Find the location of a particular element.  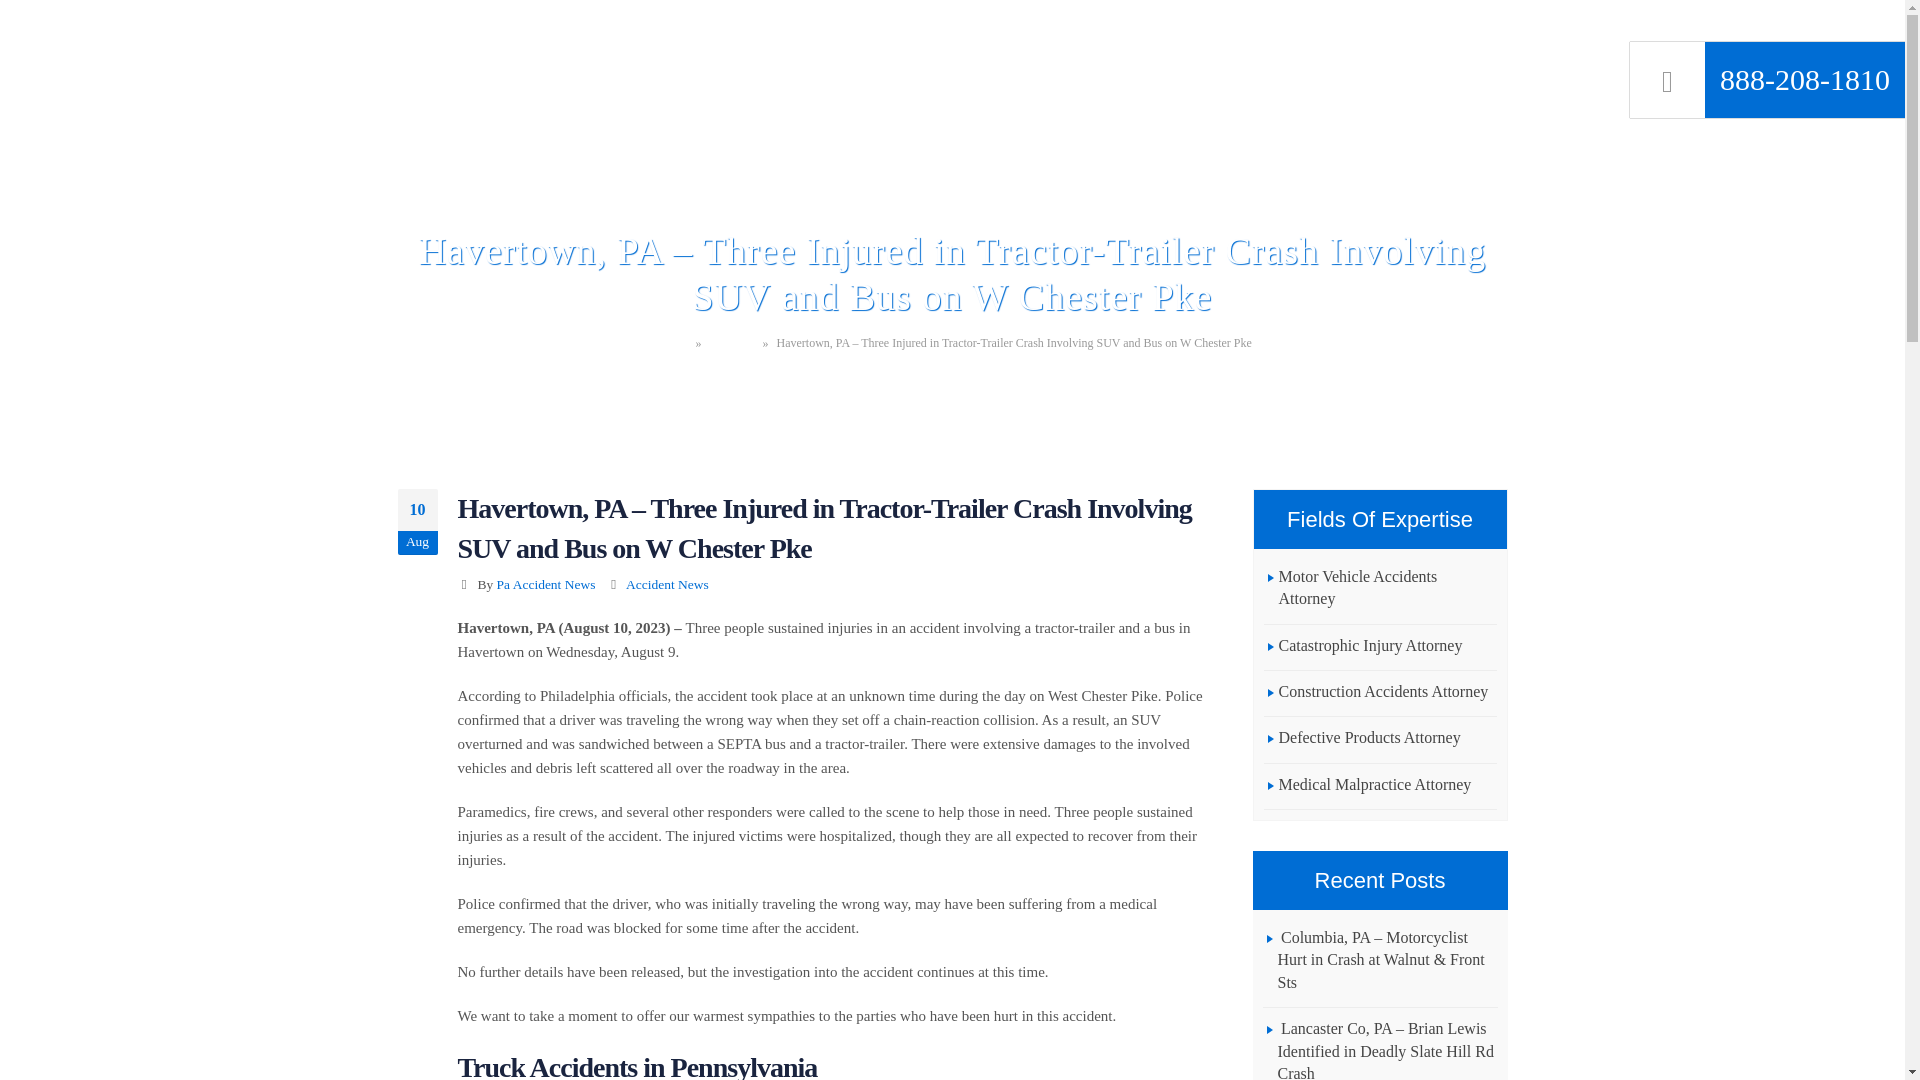

Our Blog is located at coordinates (1357, 38).